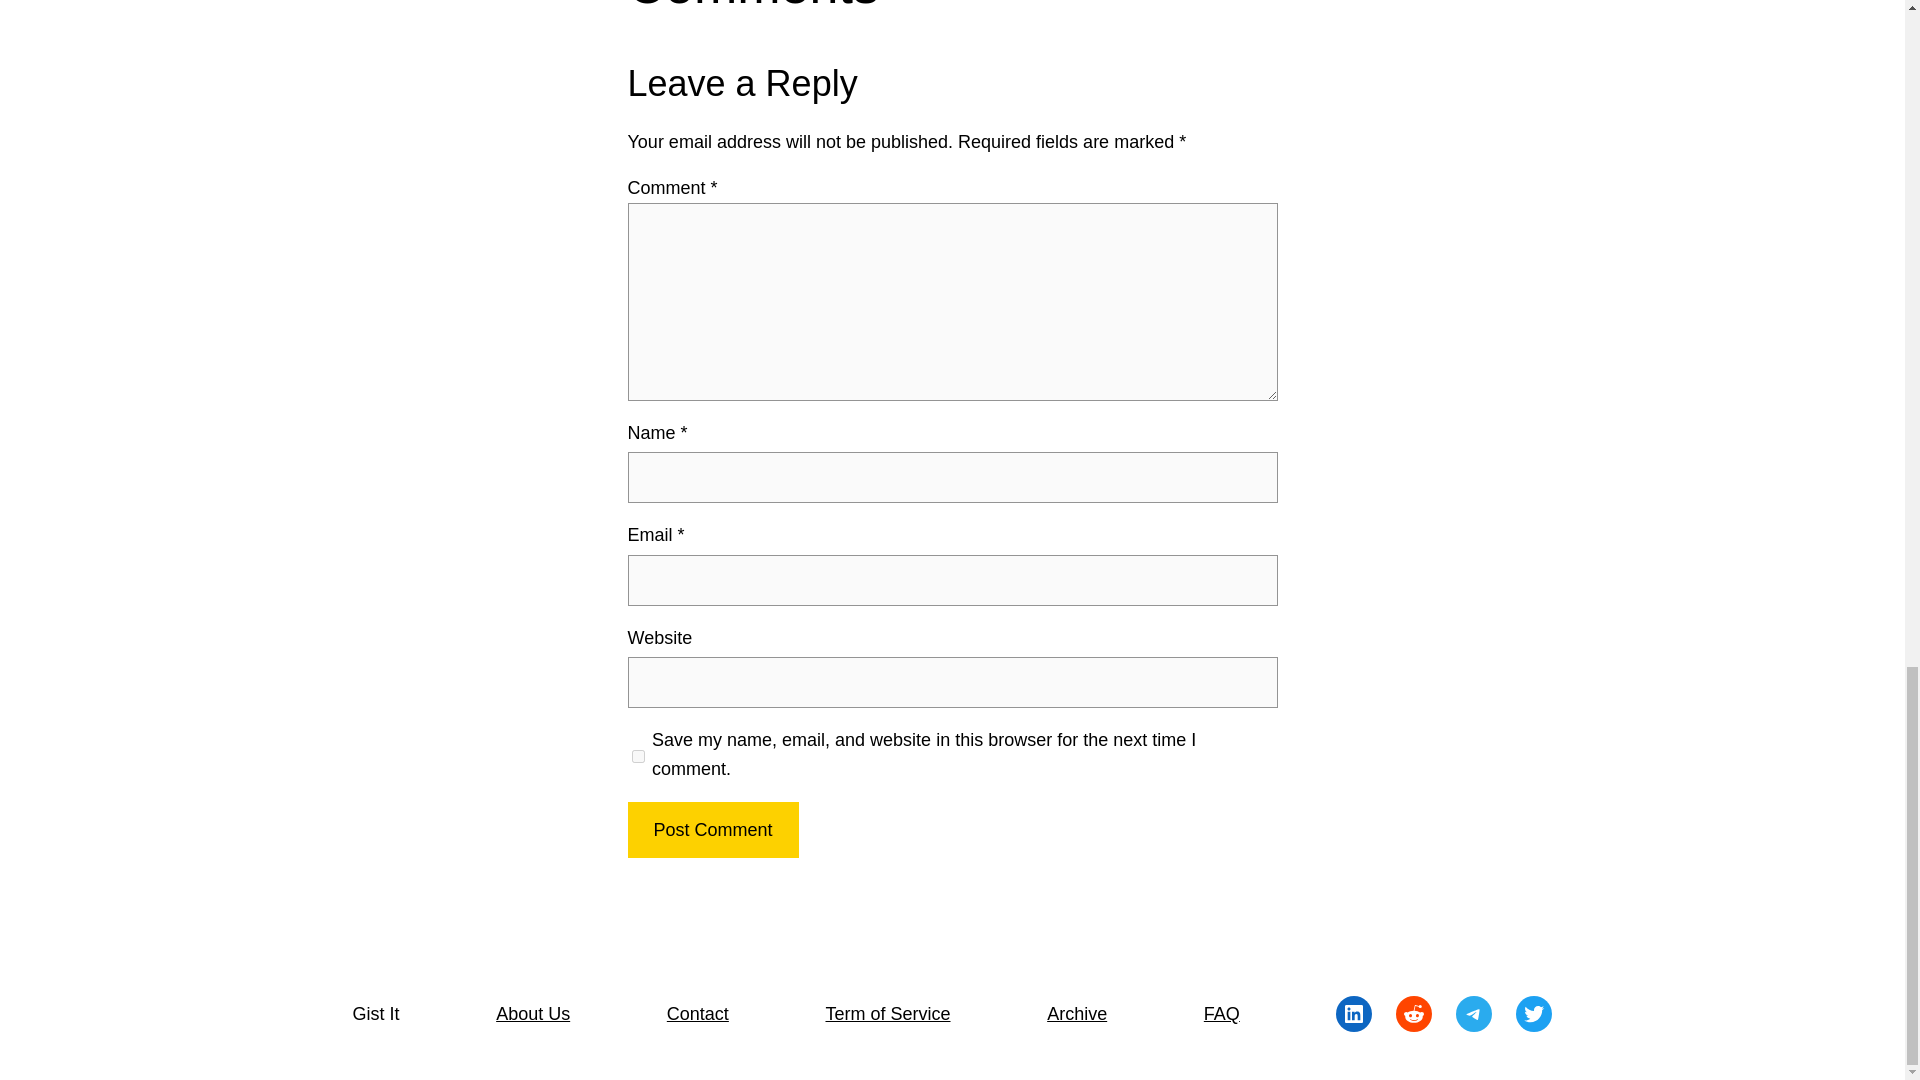  What do you see at coordinates (1222, 1014) in the screenshot?
I see `FAQ` at bounding box center [1222, 1014].